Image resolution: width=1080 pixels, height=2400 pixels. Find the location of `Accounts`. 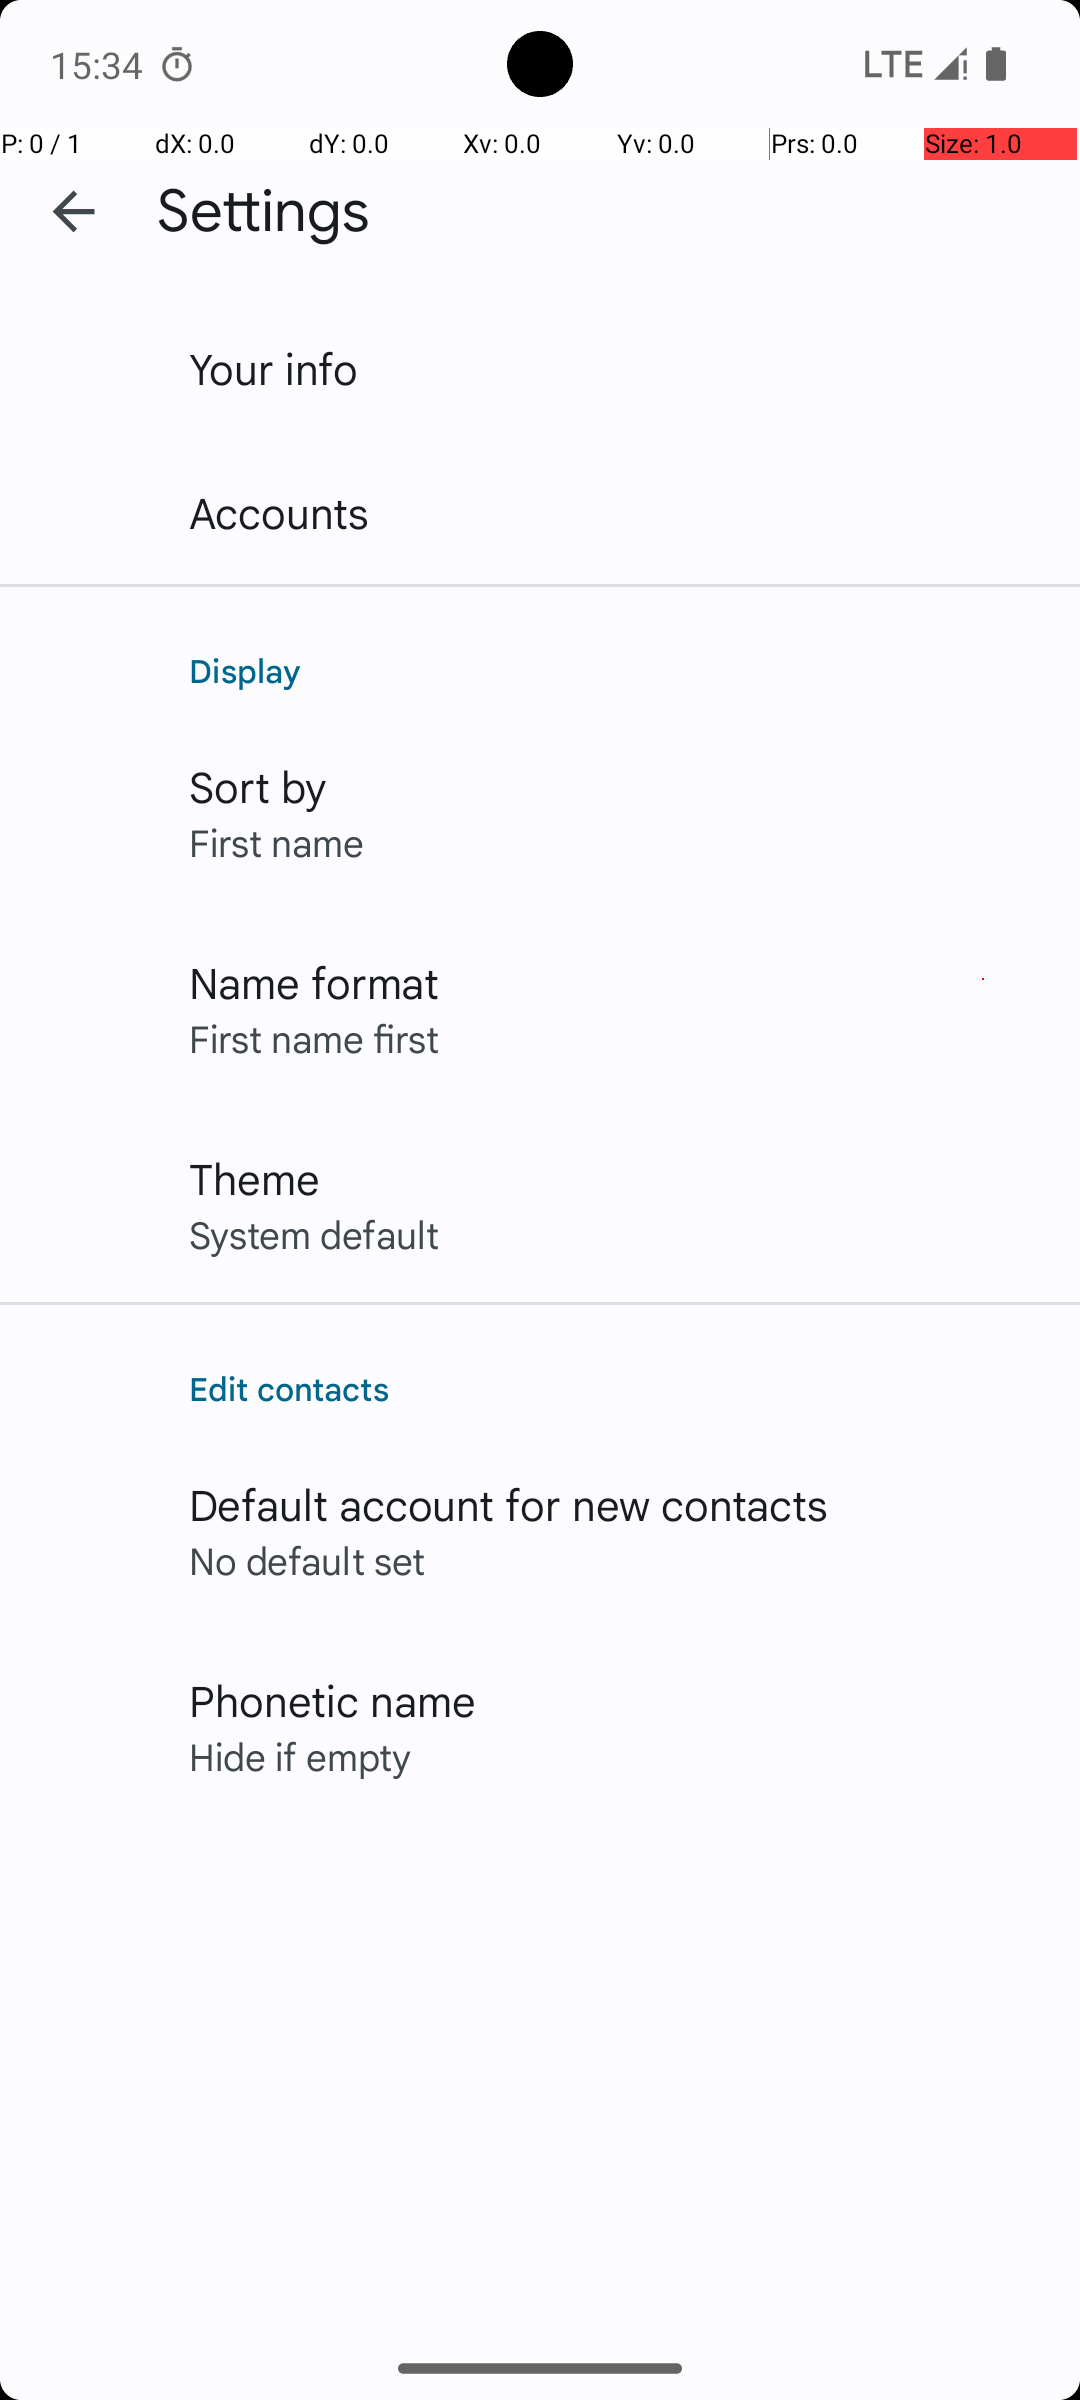

Accounts is located at coordinates (280, 512).